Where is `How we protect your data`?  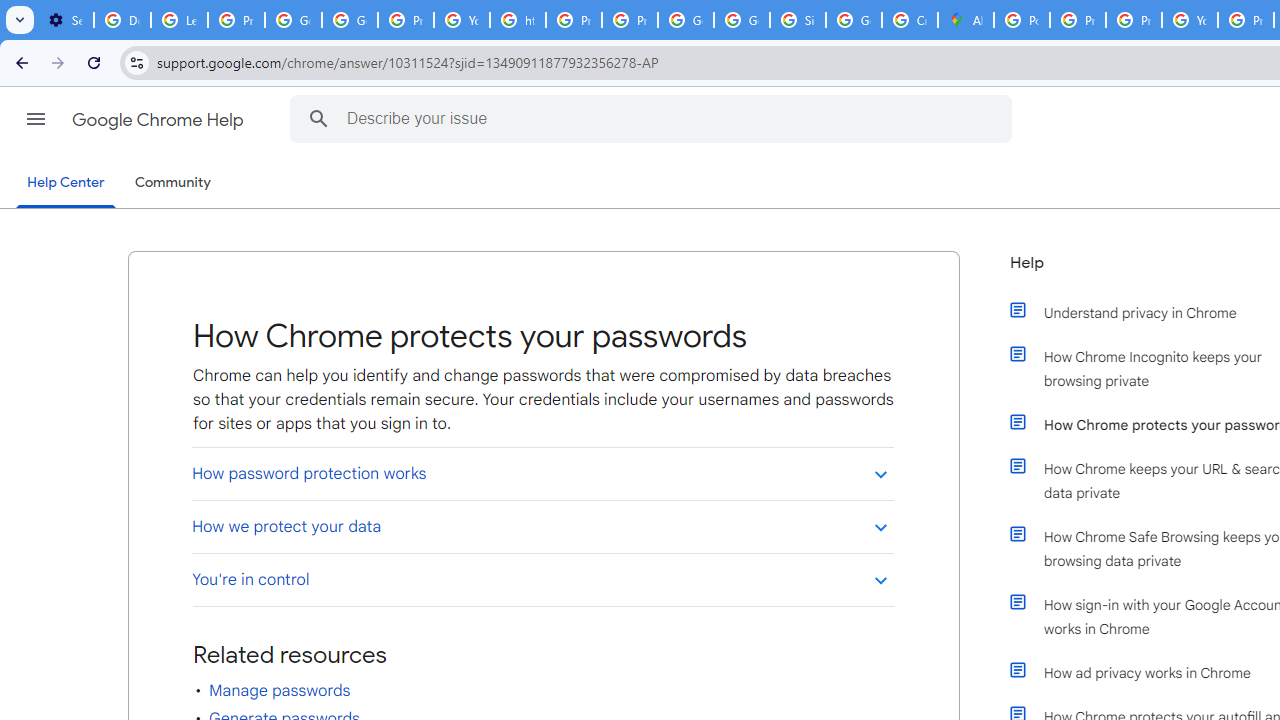
How we protect your data is located at coordinates (542, 526).